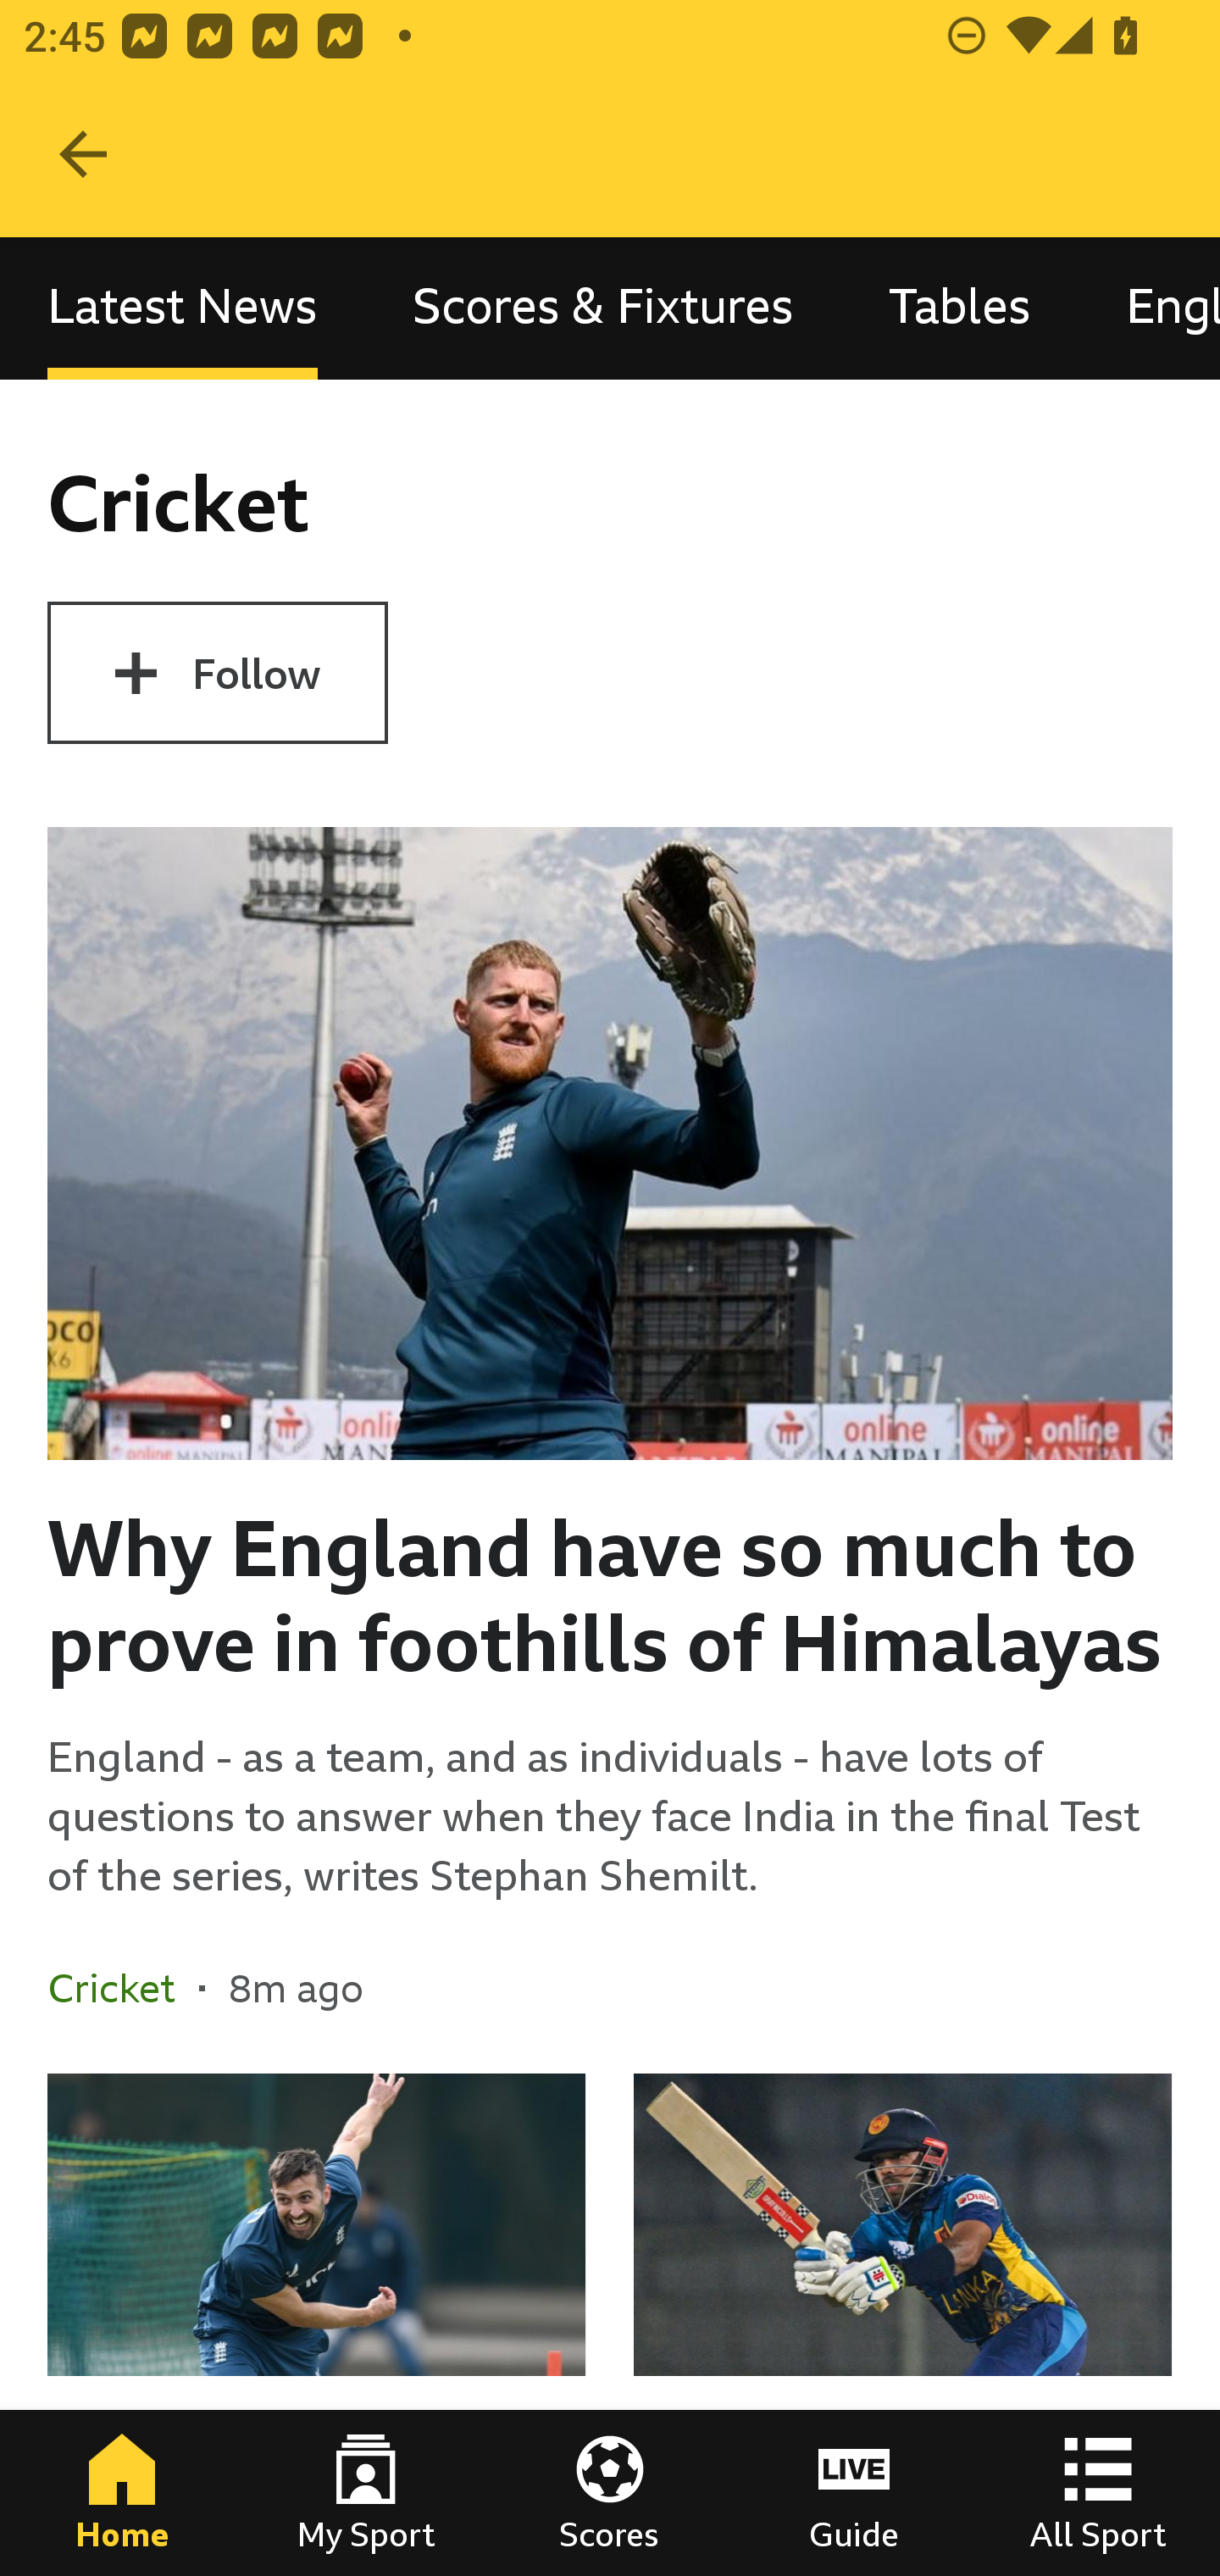 Image resolution: width=1220 pixels, height=2576 pixels. What do you see at coordinates (902, 2325) in the screenshot?
I see `Bangladesh v Sri Lanka - second T20 scorecard` at bounding box center [902, 2325].